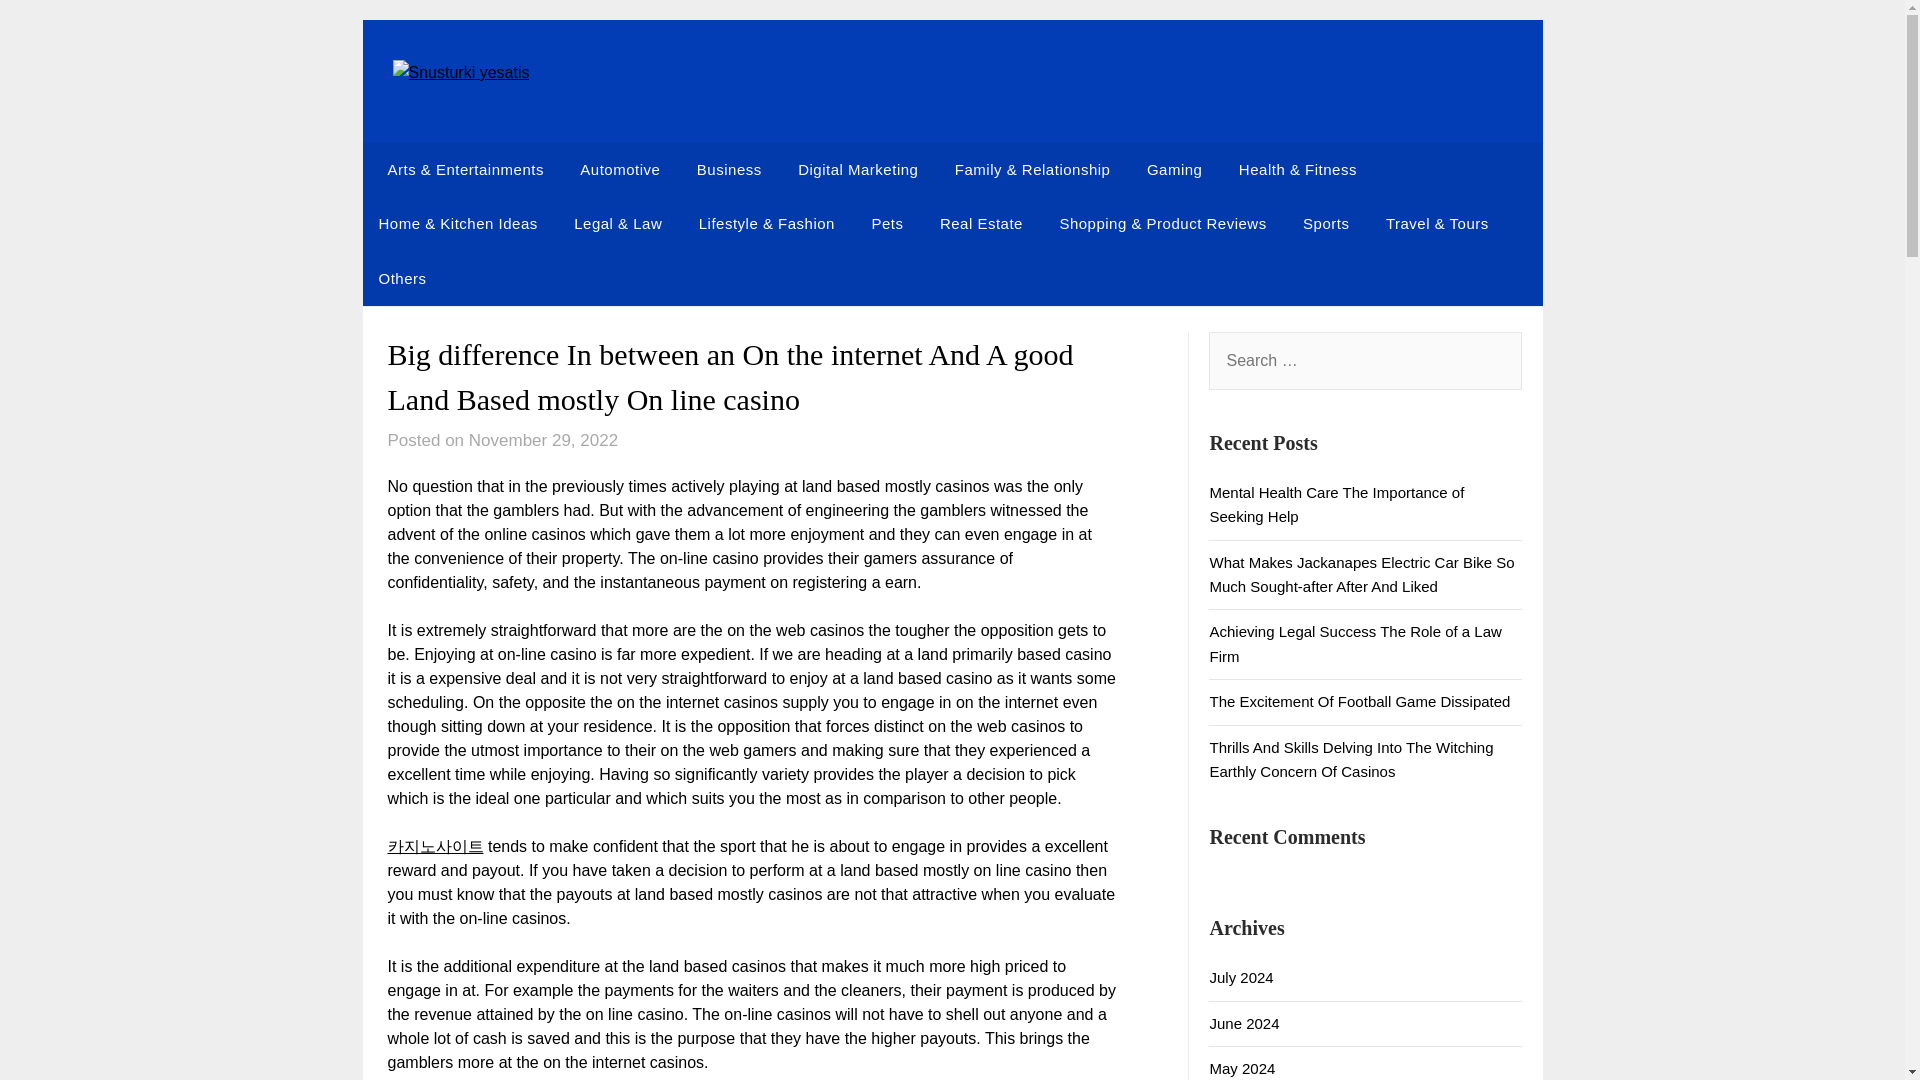 The width and height of the screenshot is (1920, 1080). What do you see at coordinates (886, 223) in the screenshot?
I see `Pets` at bounding box center [886, 223].